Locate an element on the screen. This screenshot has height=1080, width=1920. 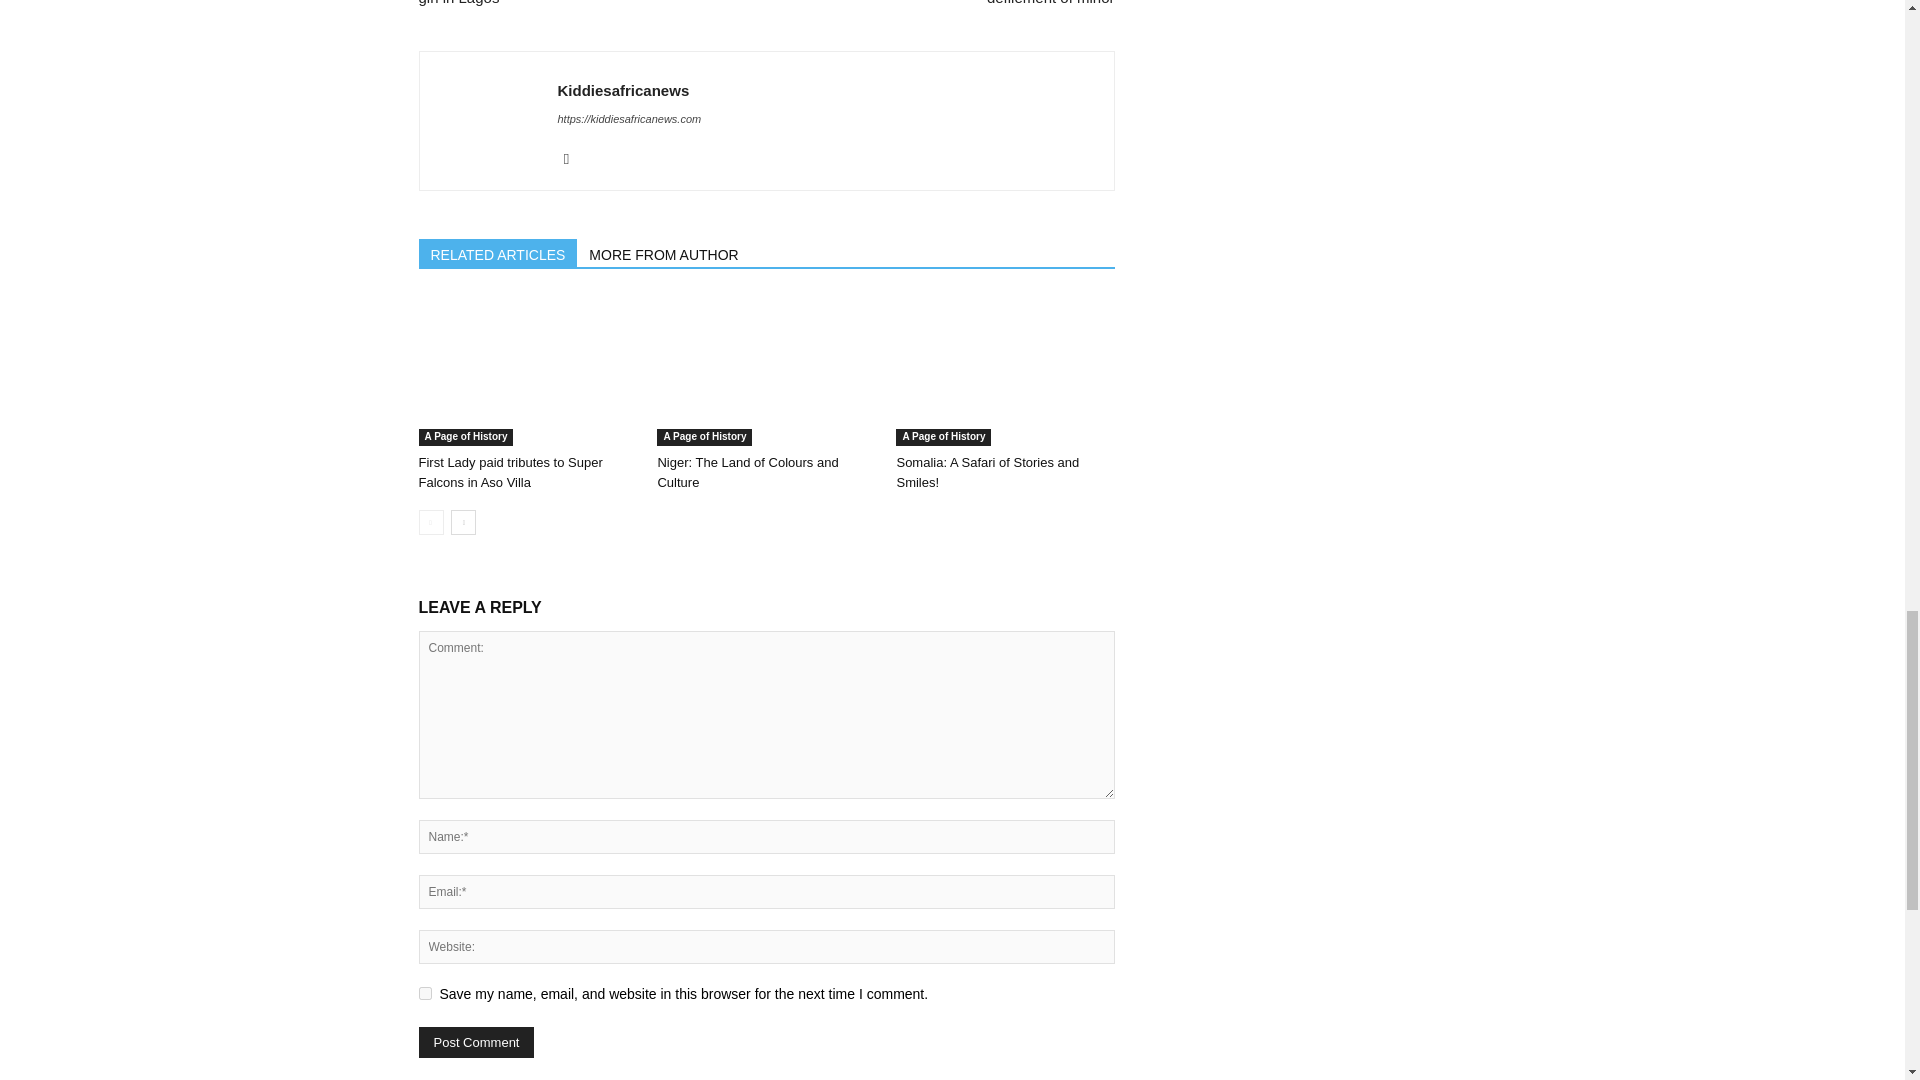
Somalia: A Safari of Stories and Smiles! is located at coordinates (1004, 370).